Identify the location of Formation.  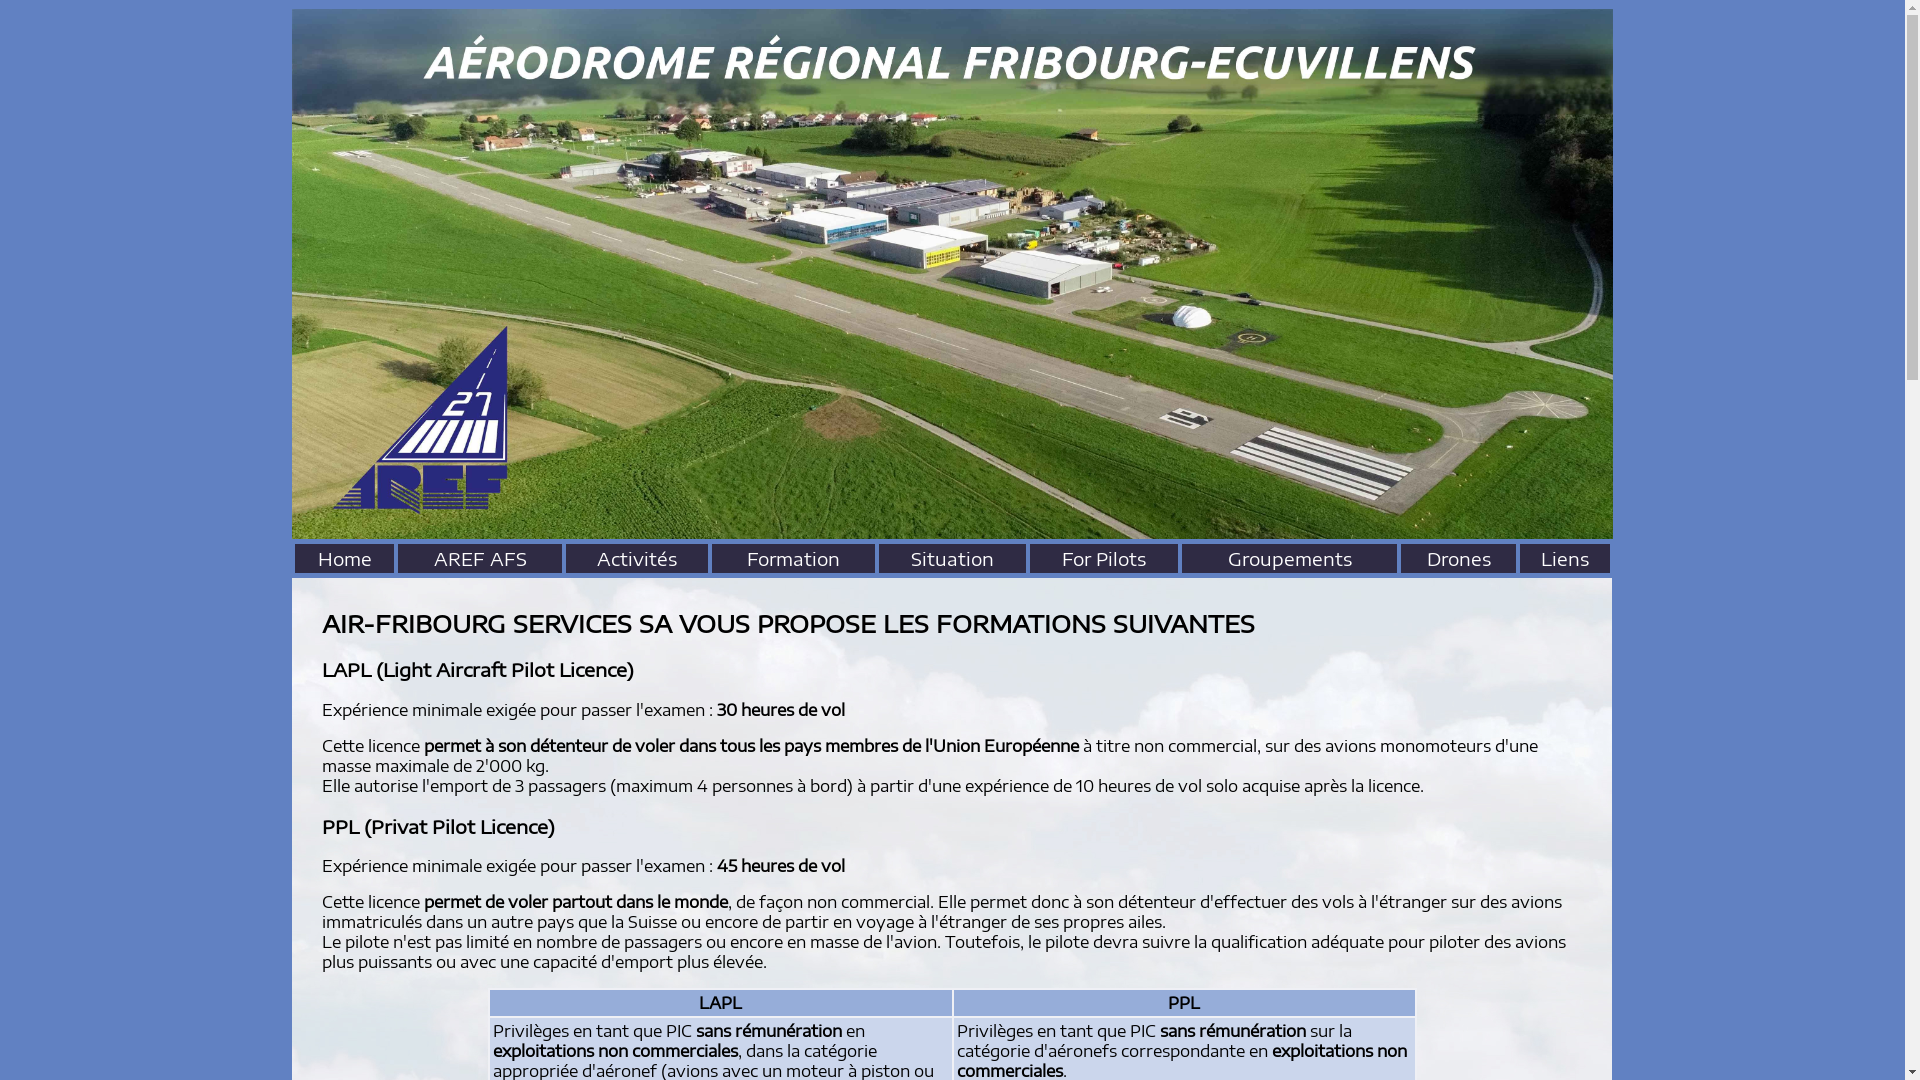
(794, 562).